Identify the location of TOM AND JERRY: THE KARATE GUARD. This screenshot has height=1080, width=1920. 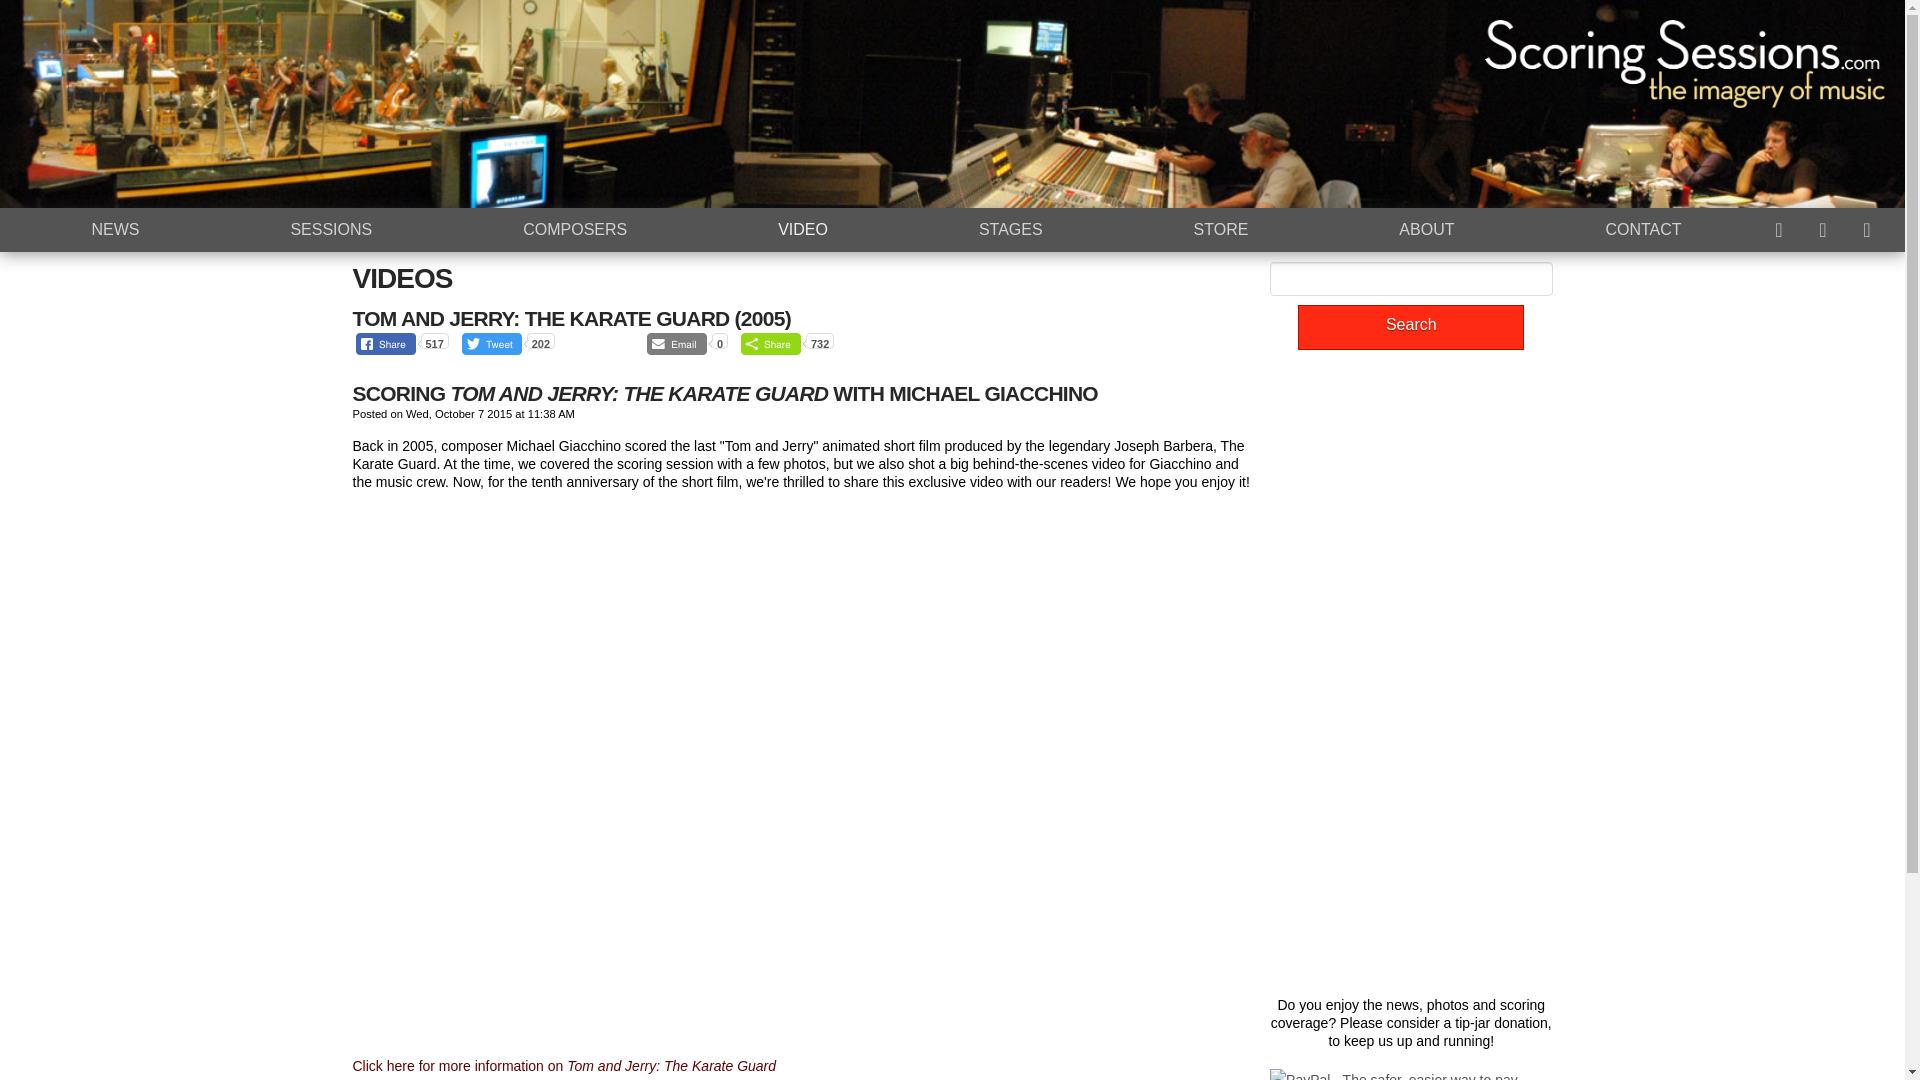
(540, 318).